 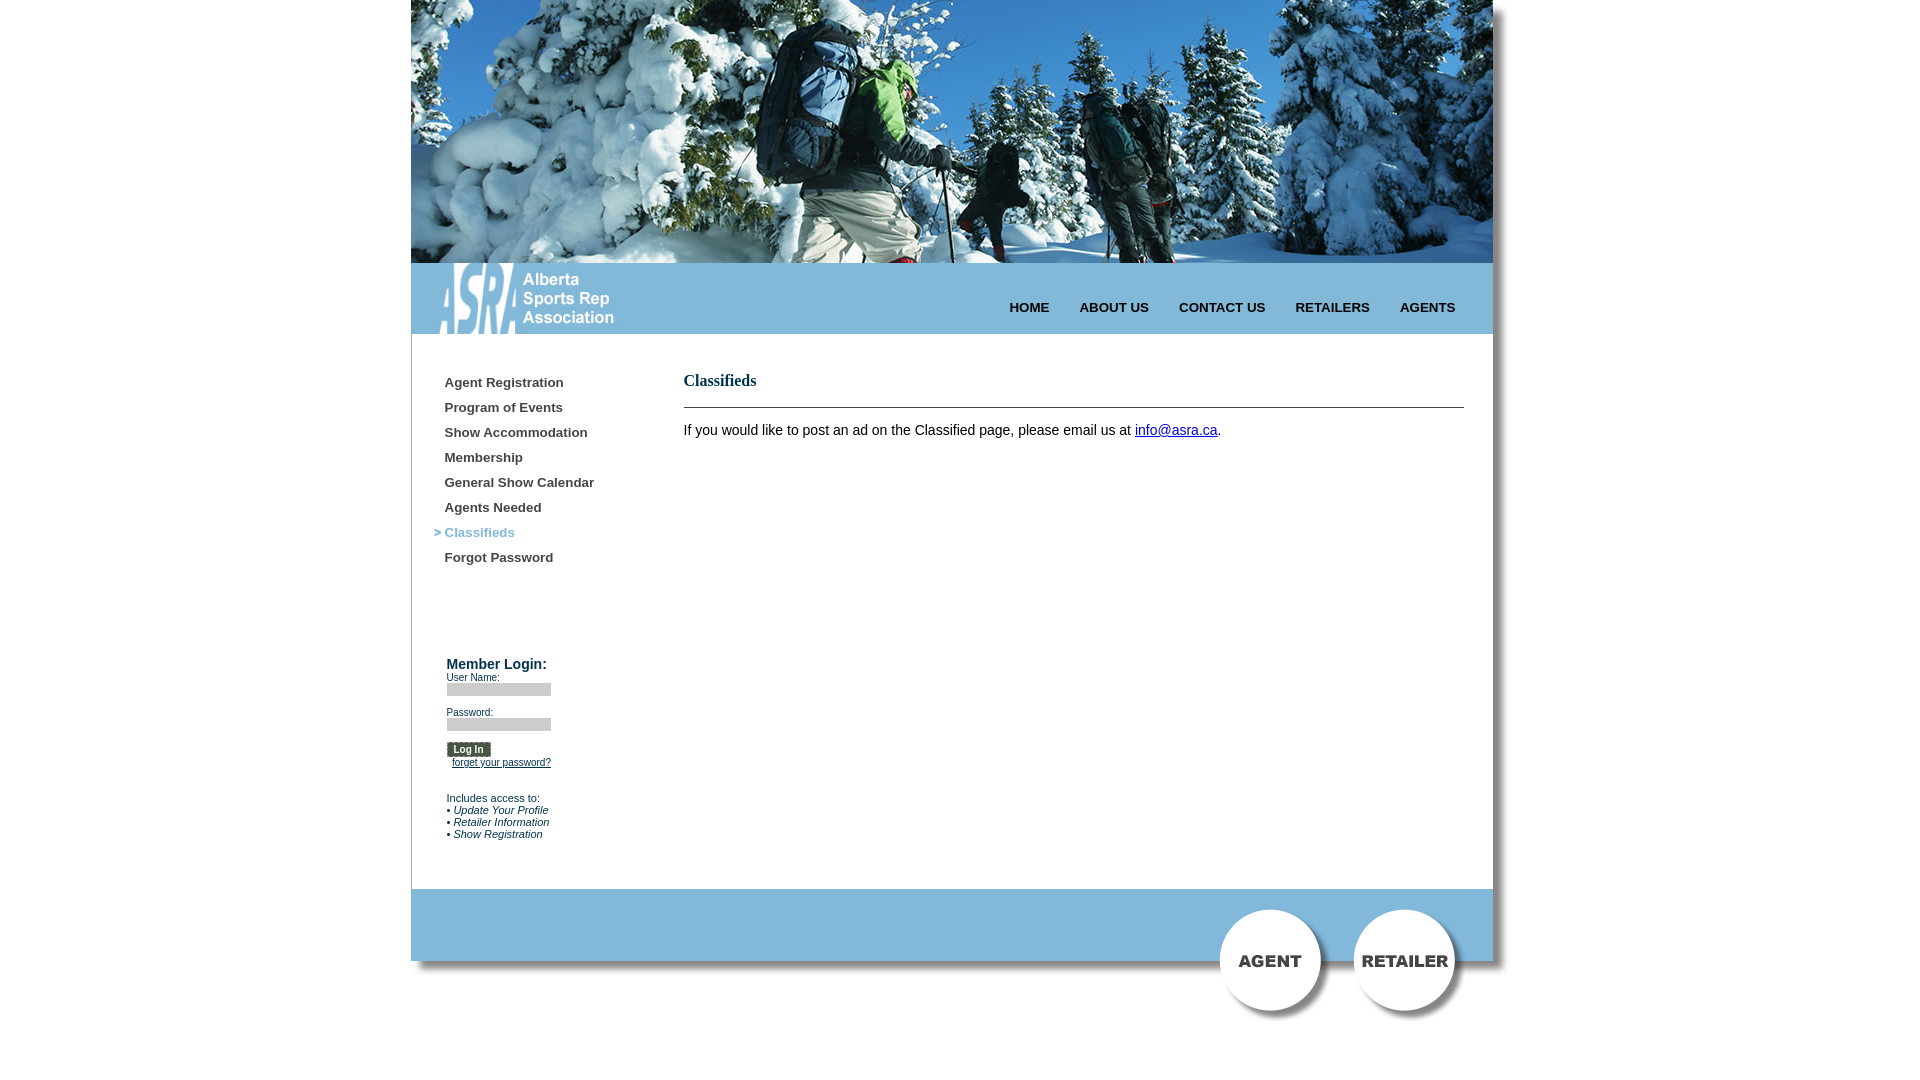 I want to click on Log In, so click(x=468, y=750).